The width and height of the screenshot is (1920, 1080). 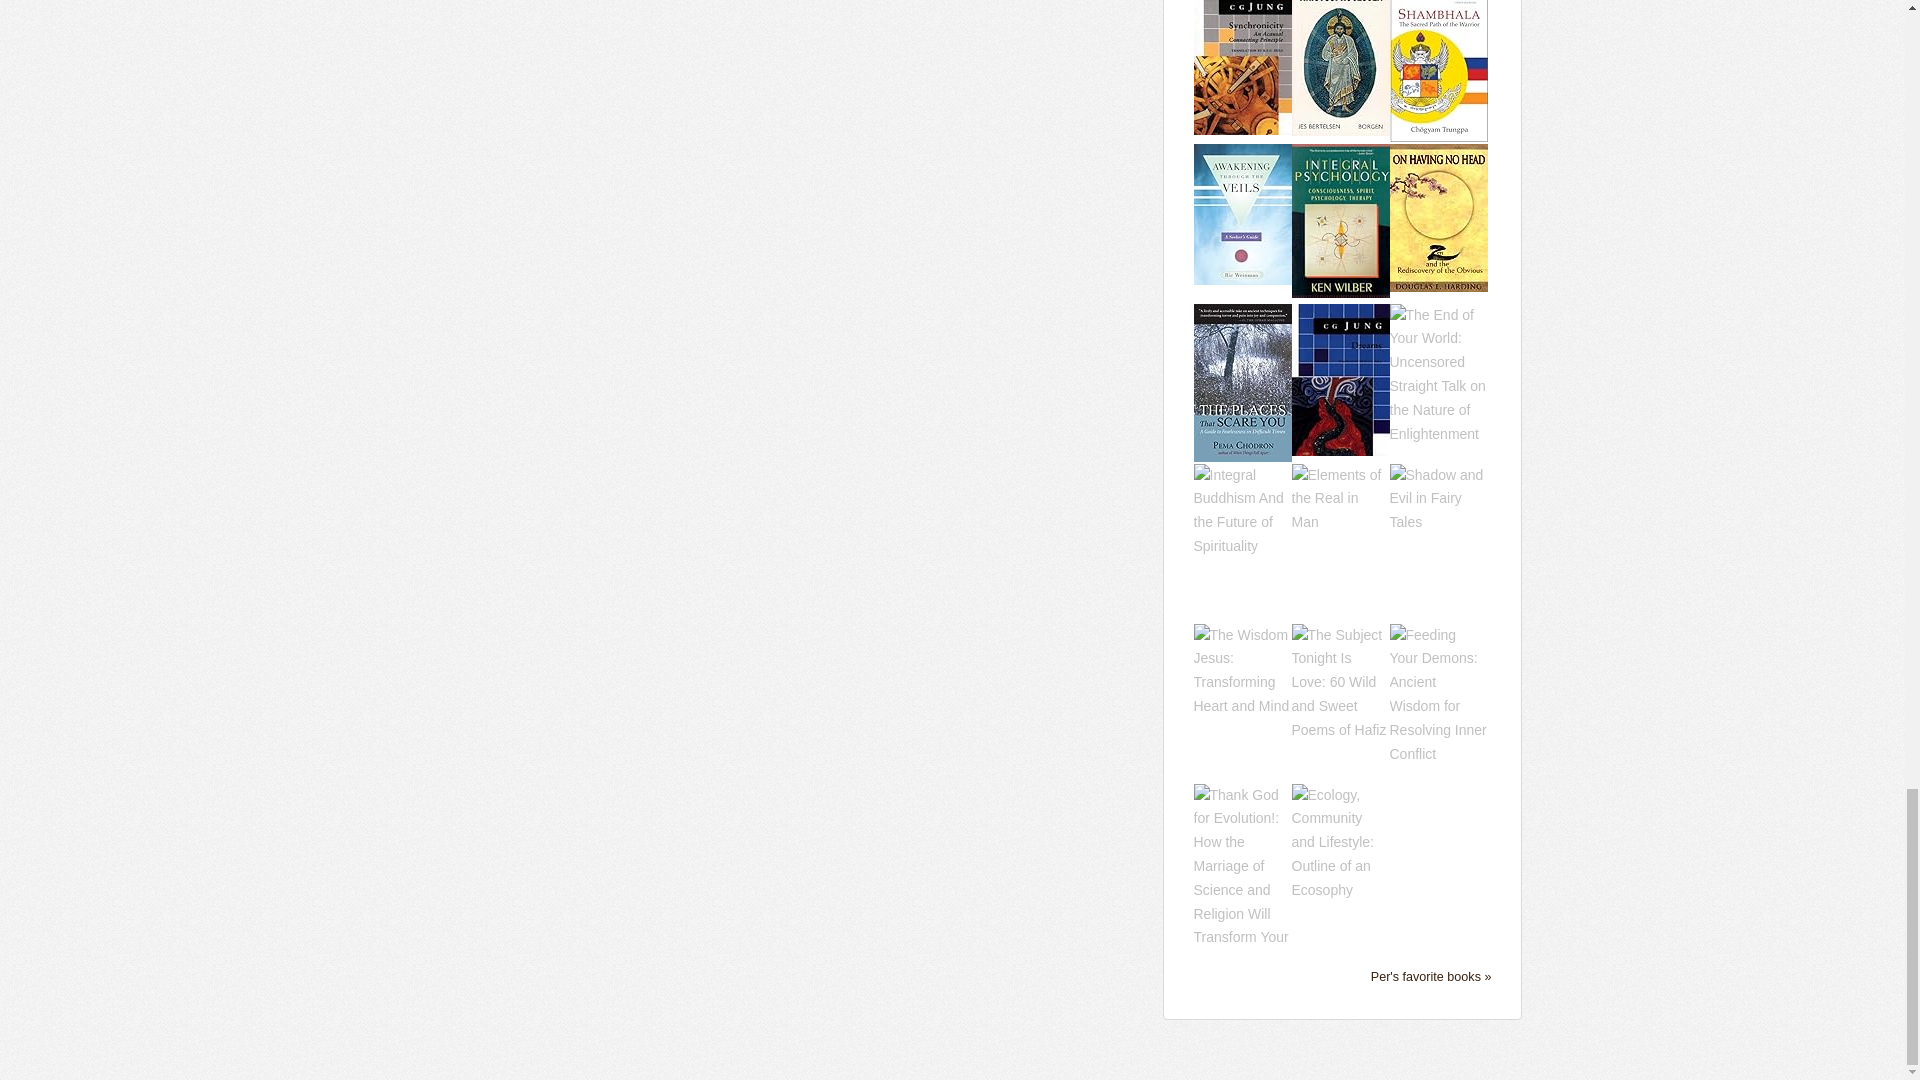 What do you see at coordinates (1243, 57) in the screenshot?
I see `Synchronicity: An Acausal Connecting Principle` at bounding box center [1243, 57].